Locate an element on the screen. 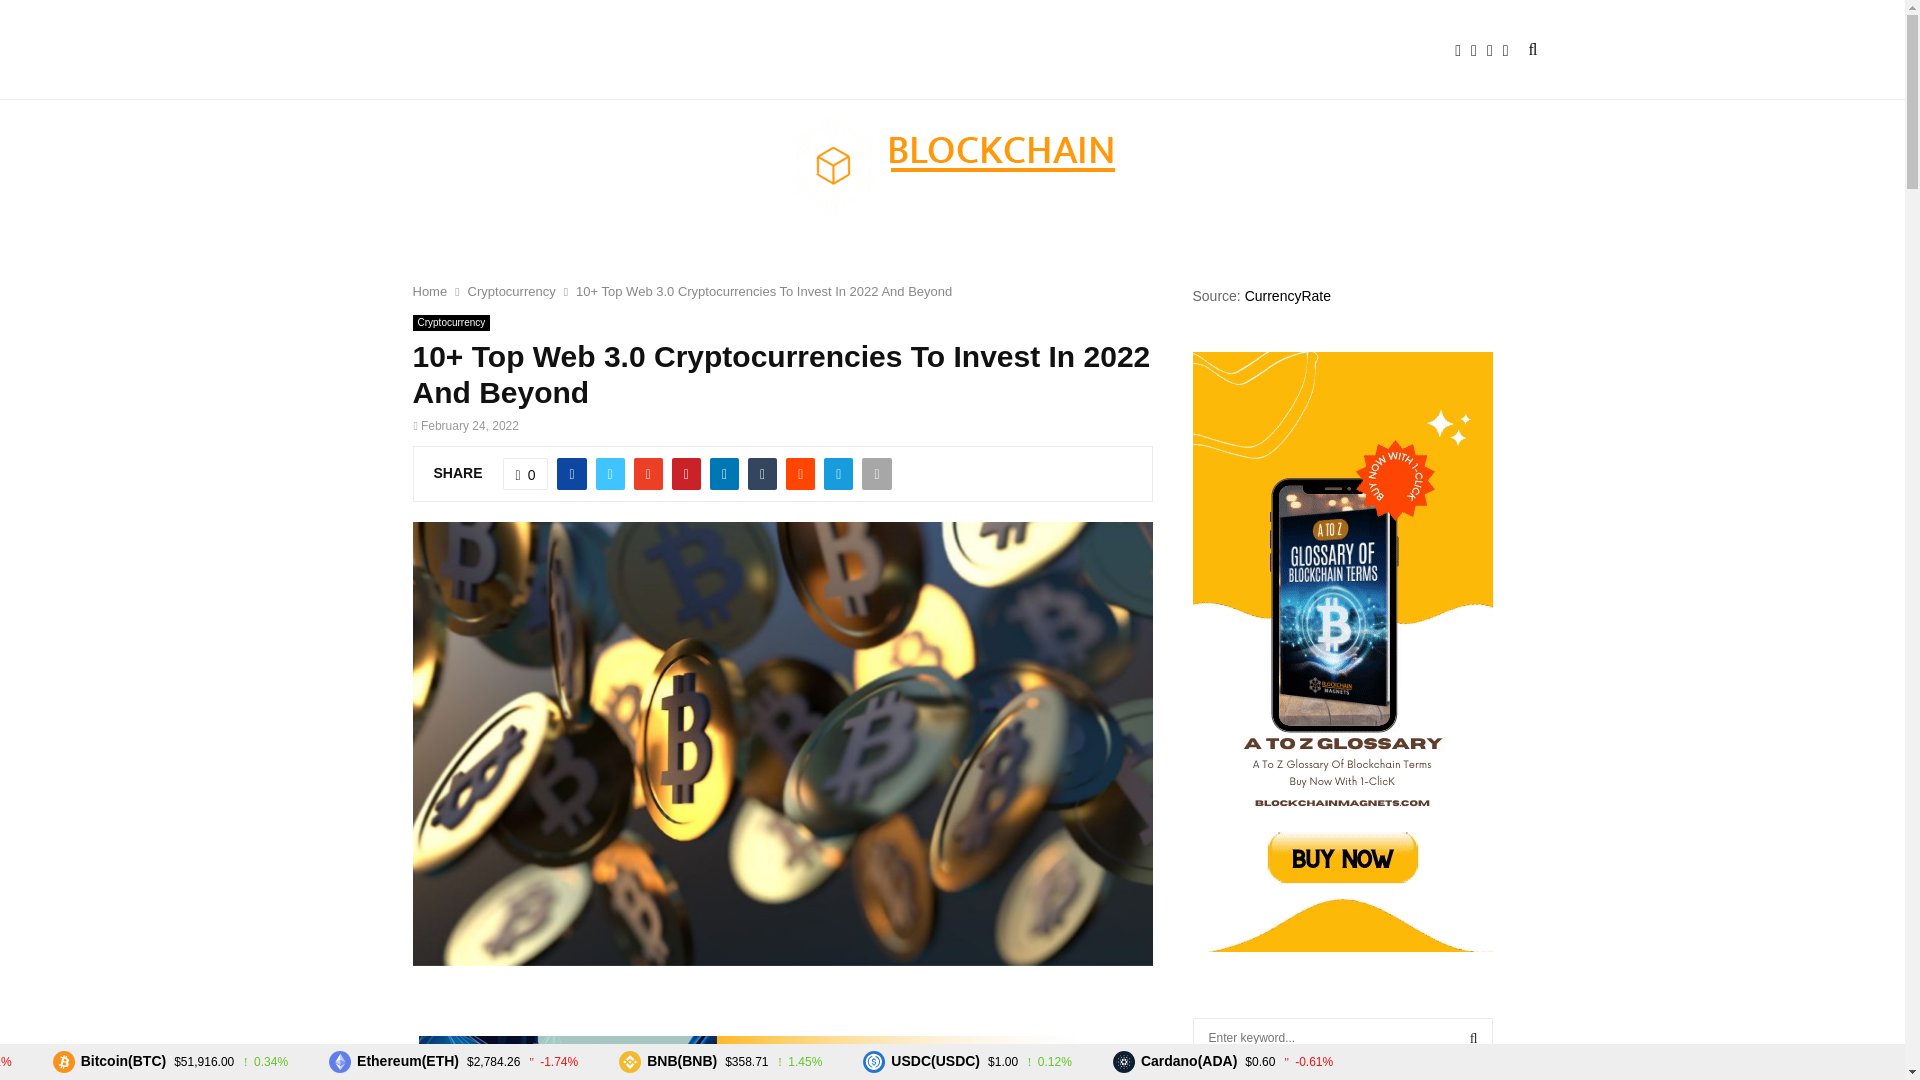  Facebook is located at coordinates (1462, 50).